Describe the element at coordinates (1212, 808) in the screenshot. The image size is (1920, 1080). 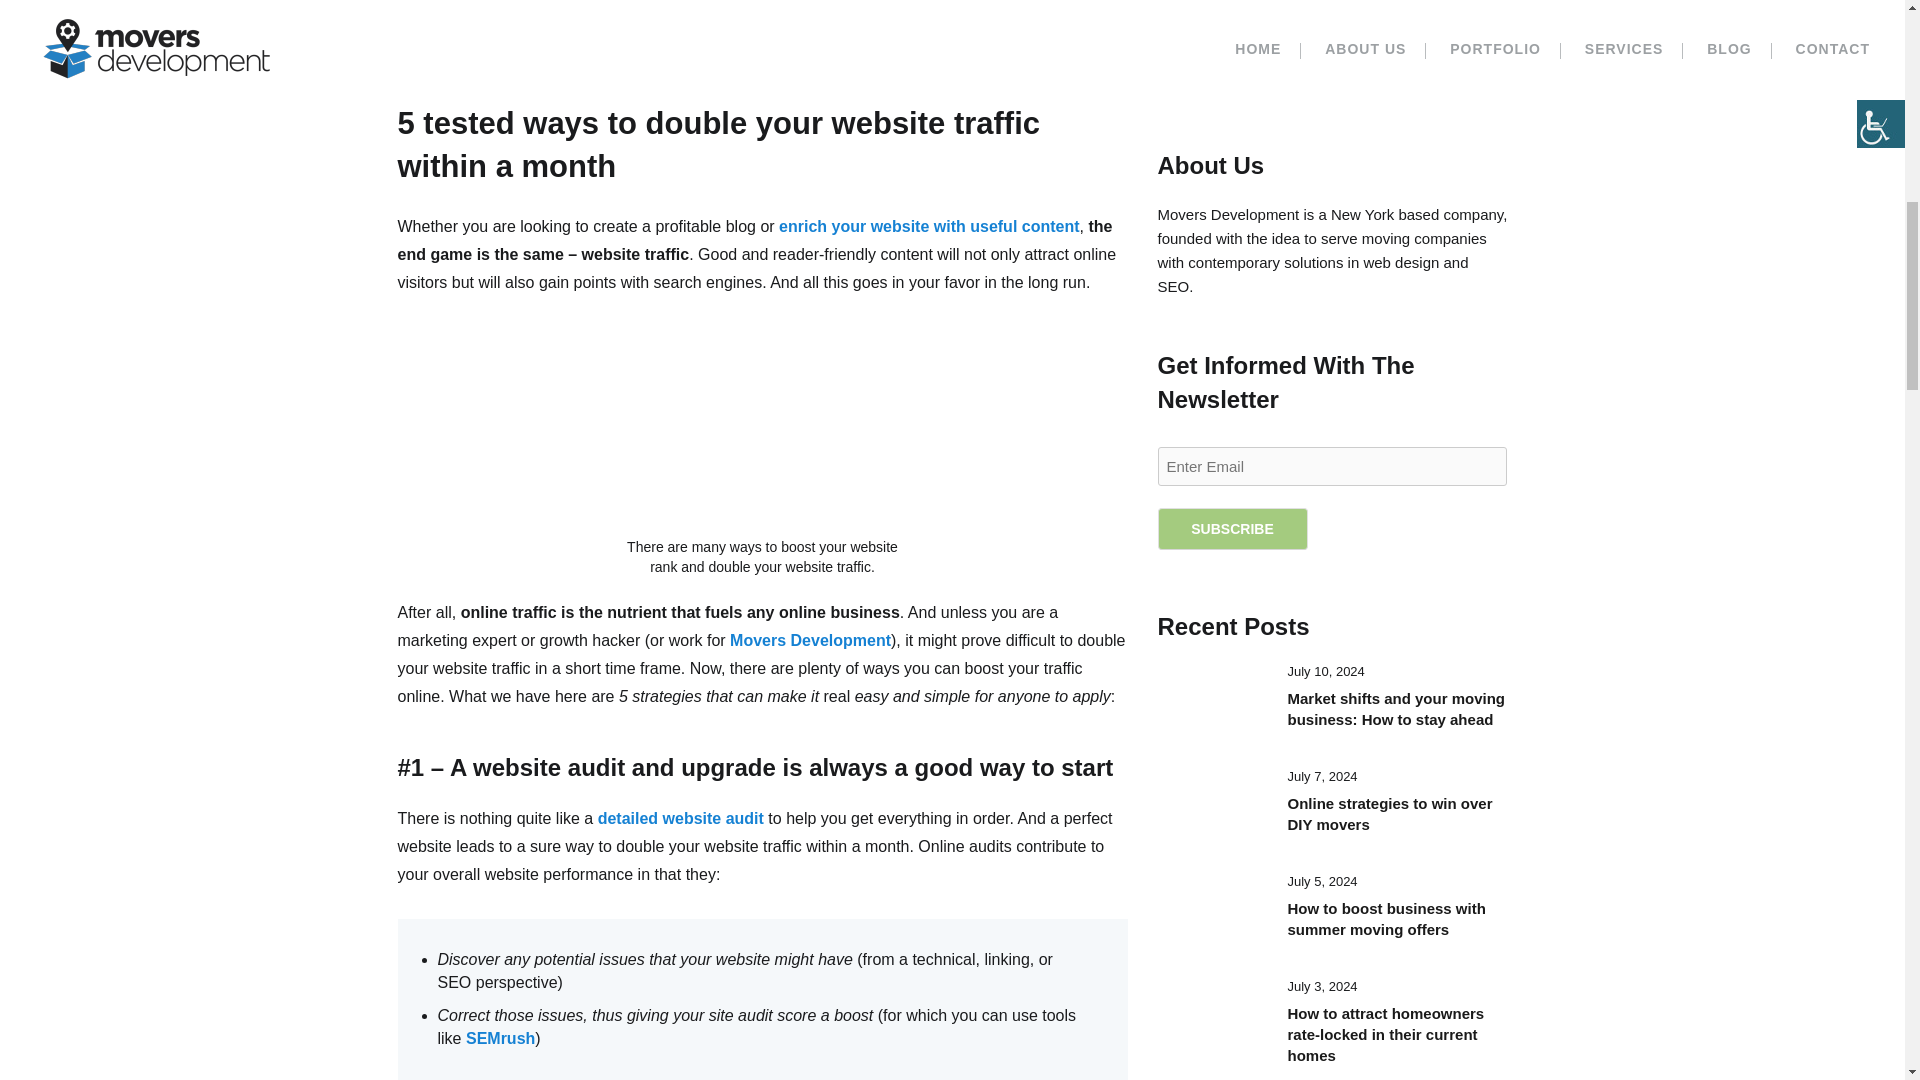
I see `Online strategies to win over DIY movers` at that location.